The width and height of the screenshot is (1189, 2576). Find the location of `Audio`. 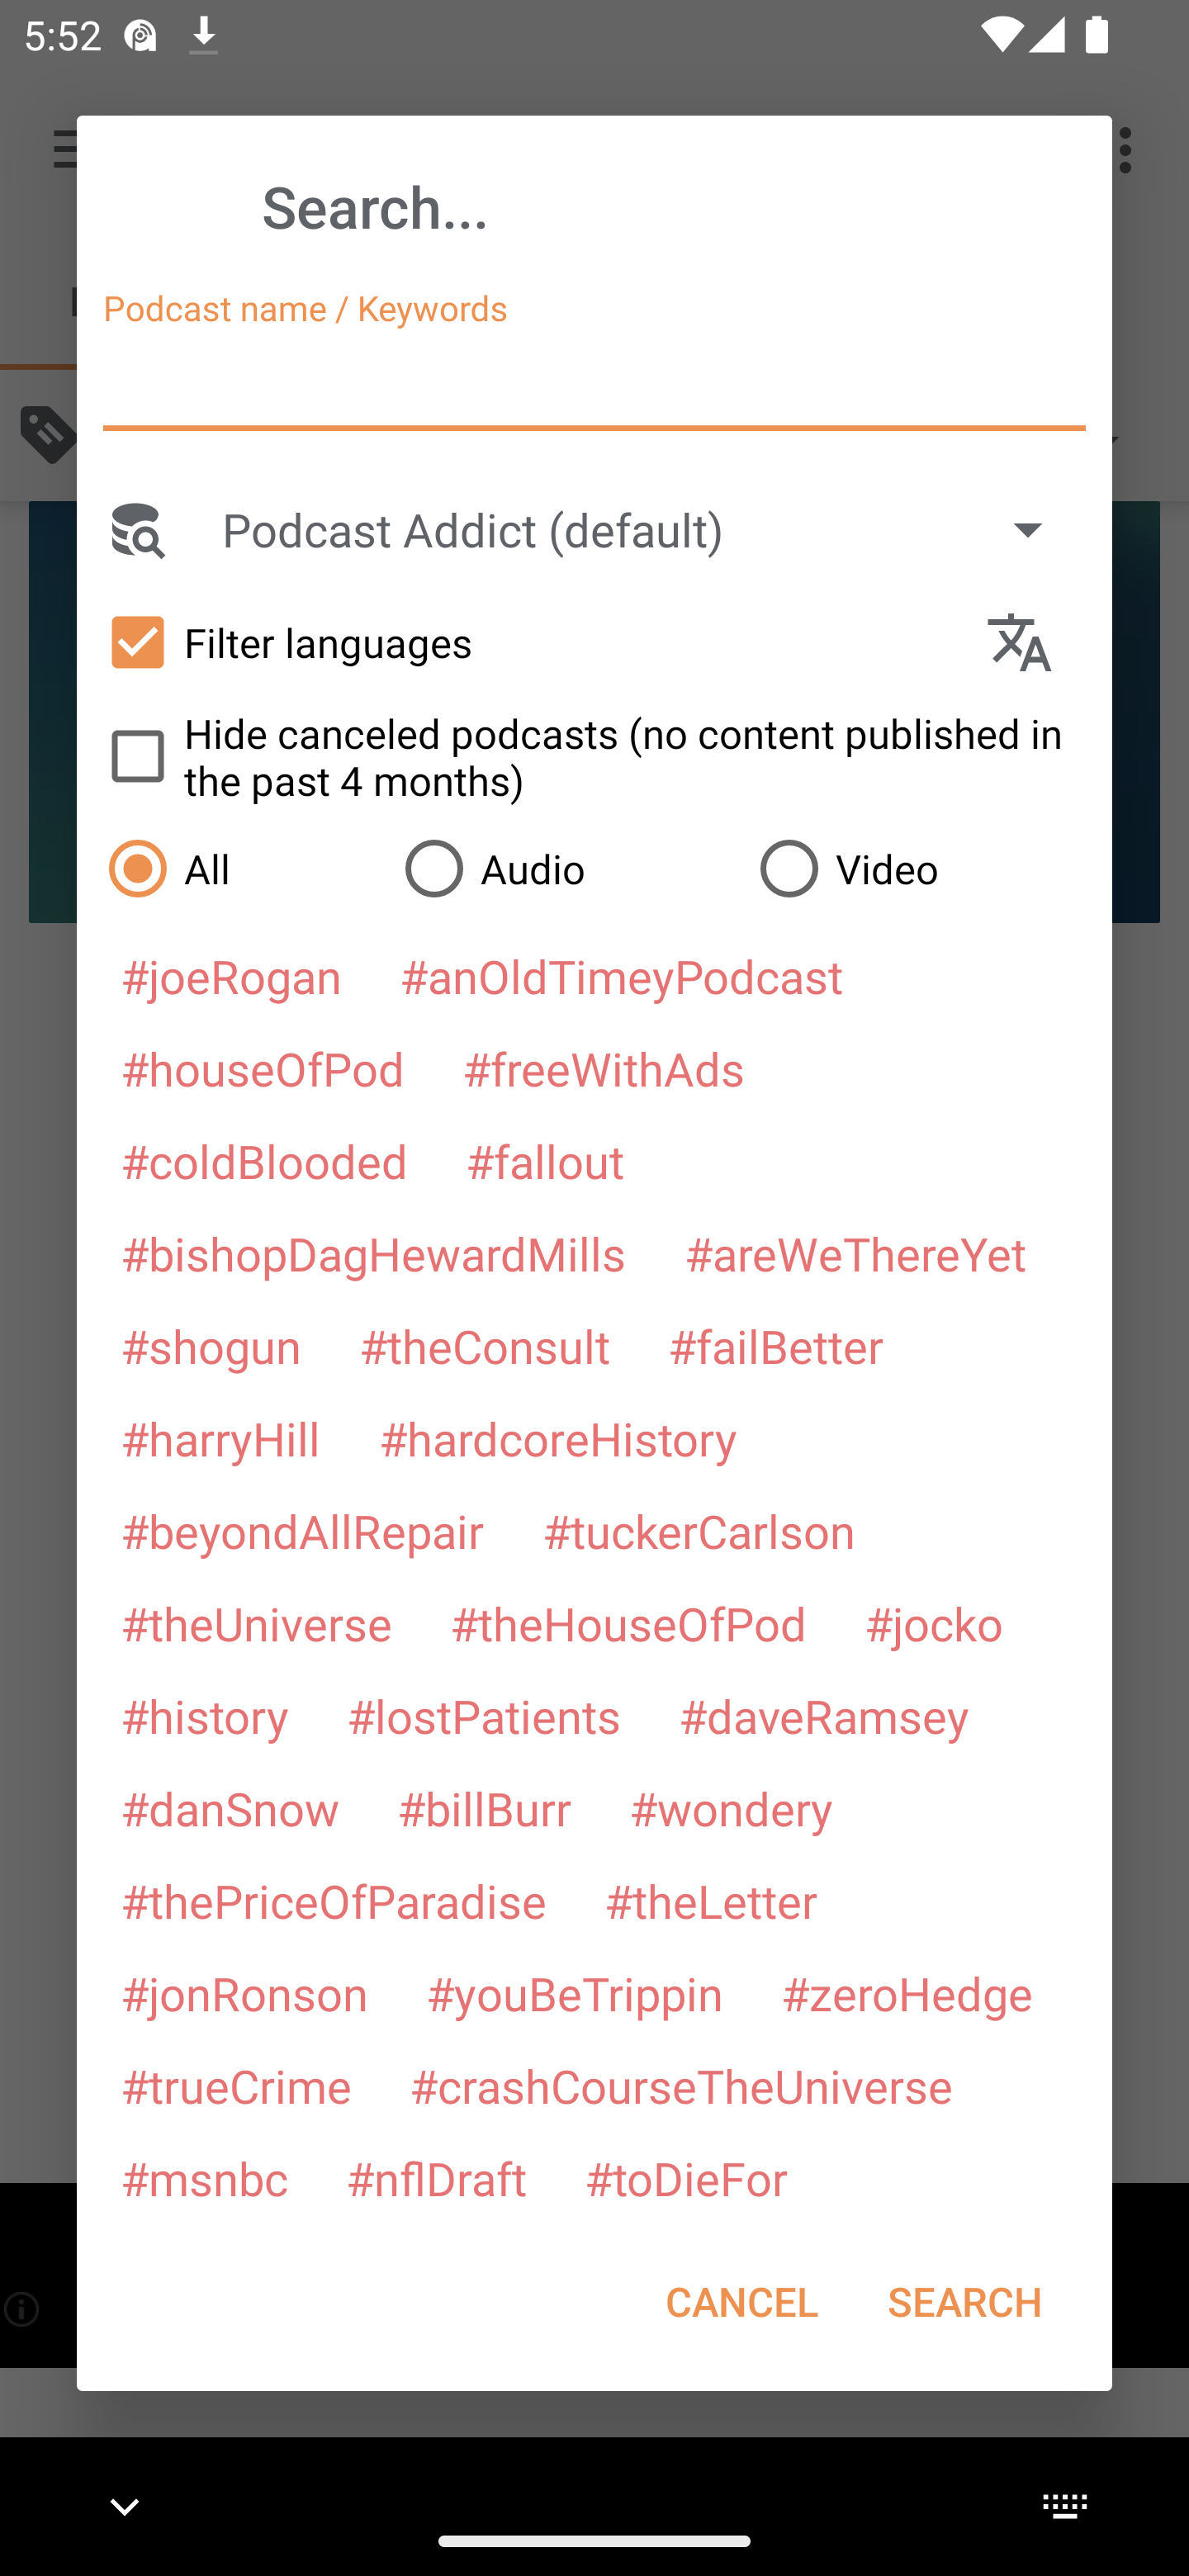

Audio is located at coordinates (565, 868).